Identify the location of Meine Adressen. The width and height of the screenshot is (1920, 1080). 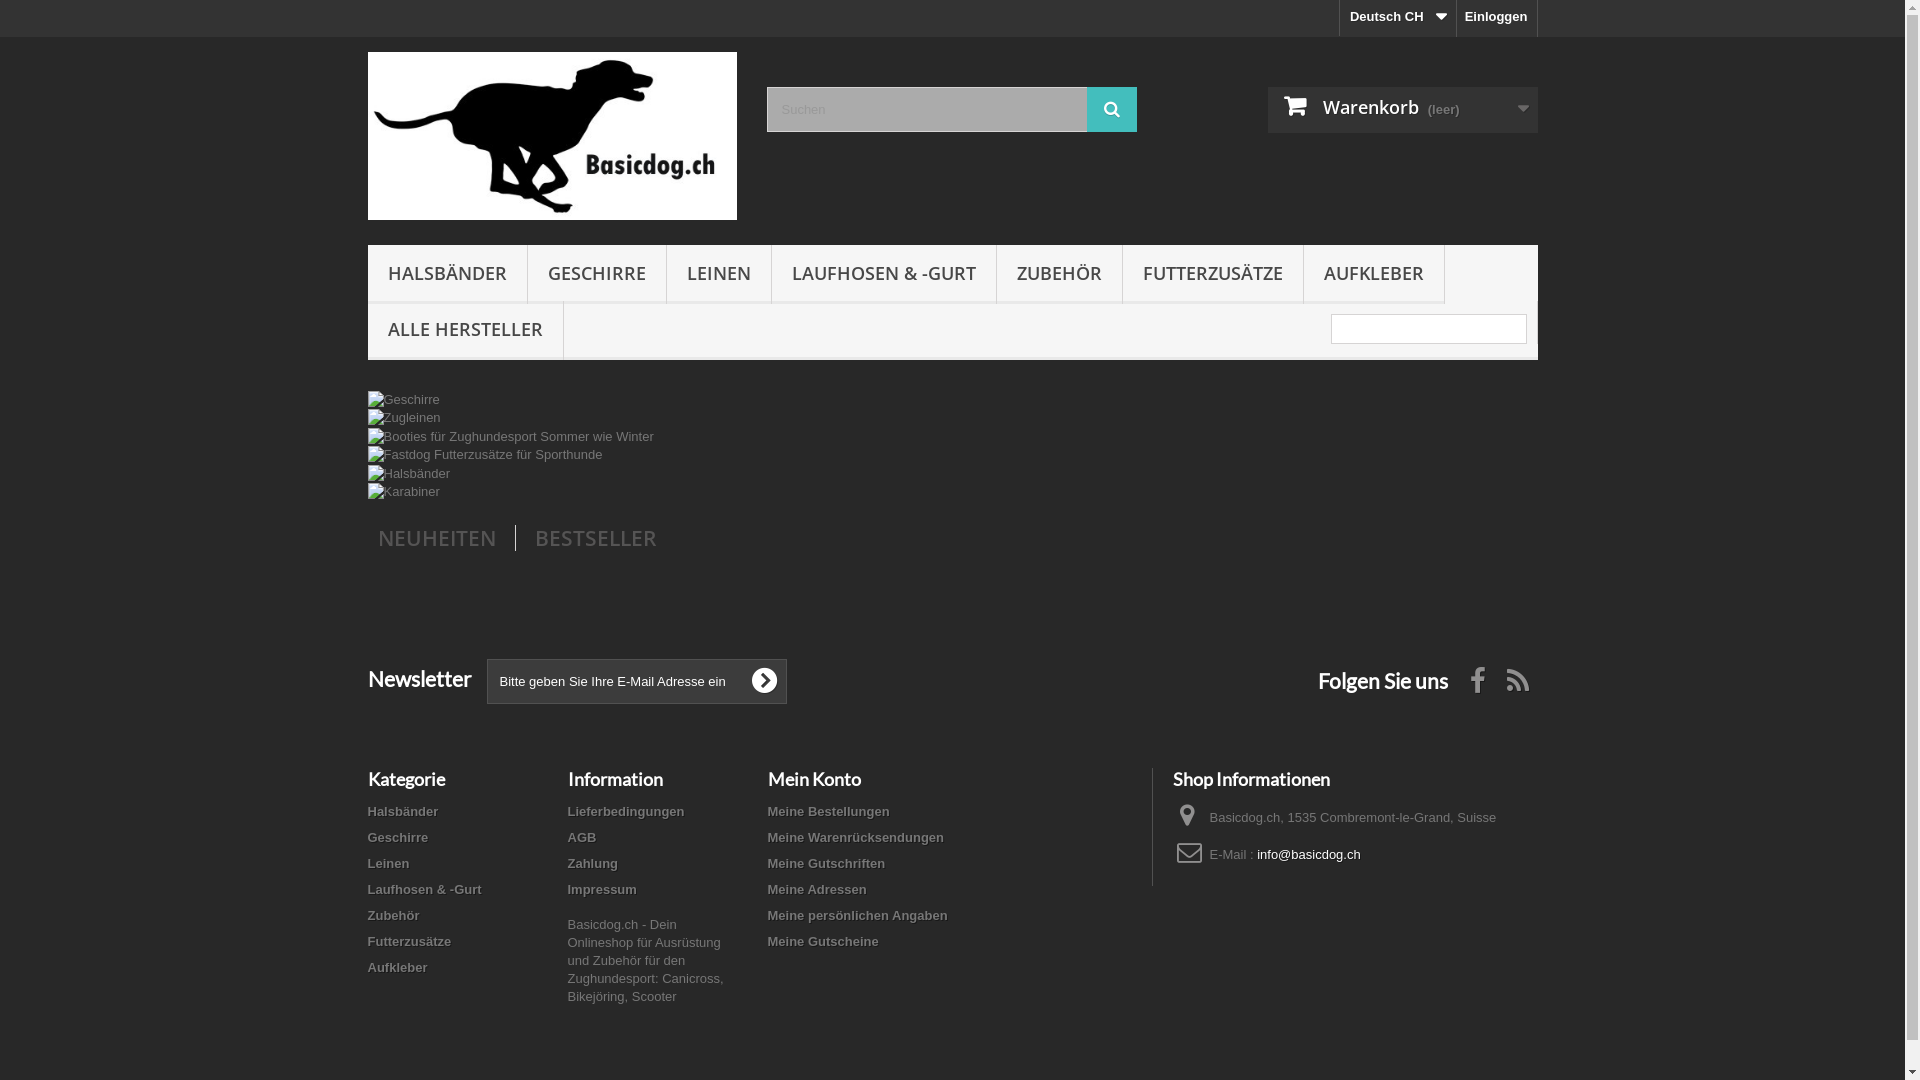
(818, 890).